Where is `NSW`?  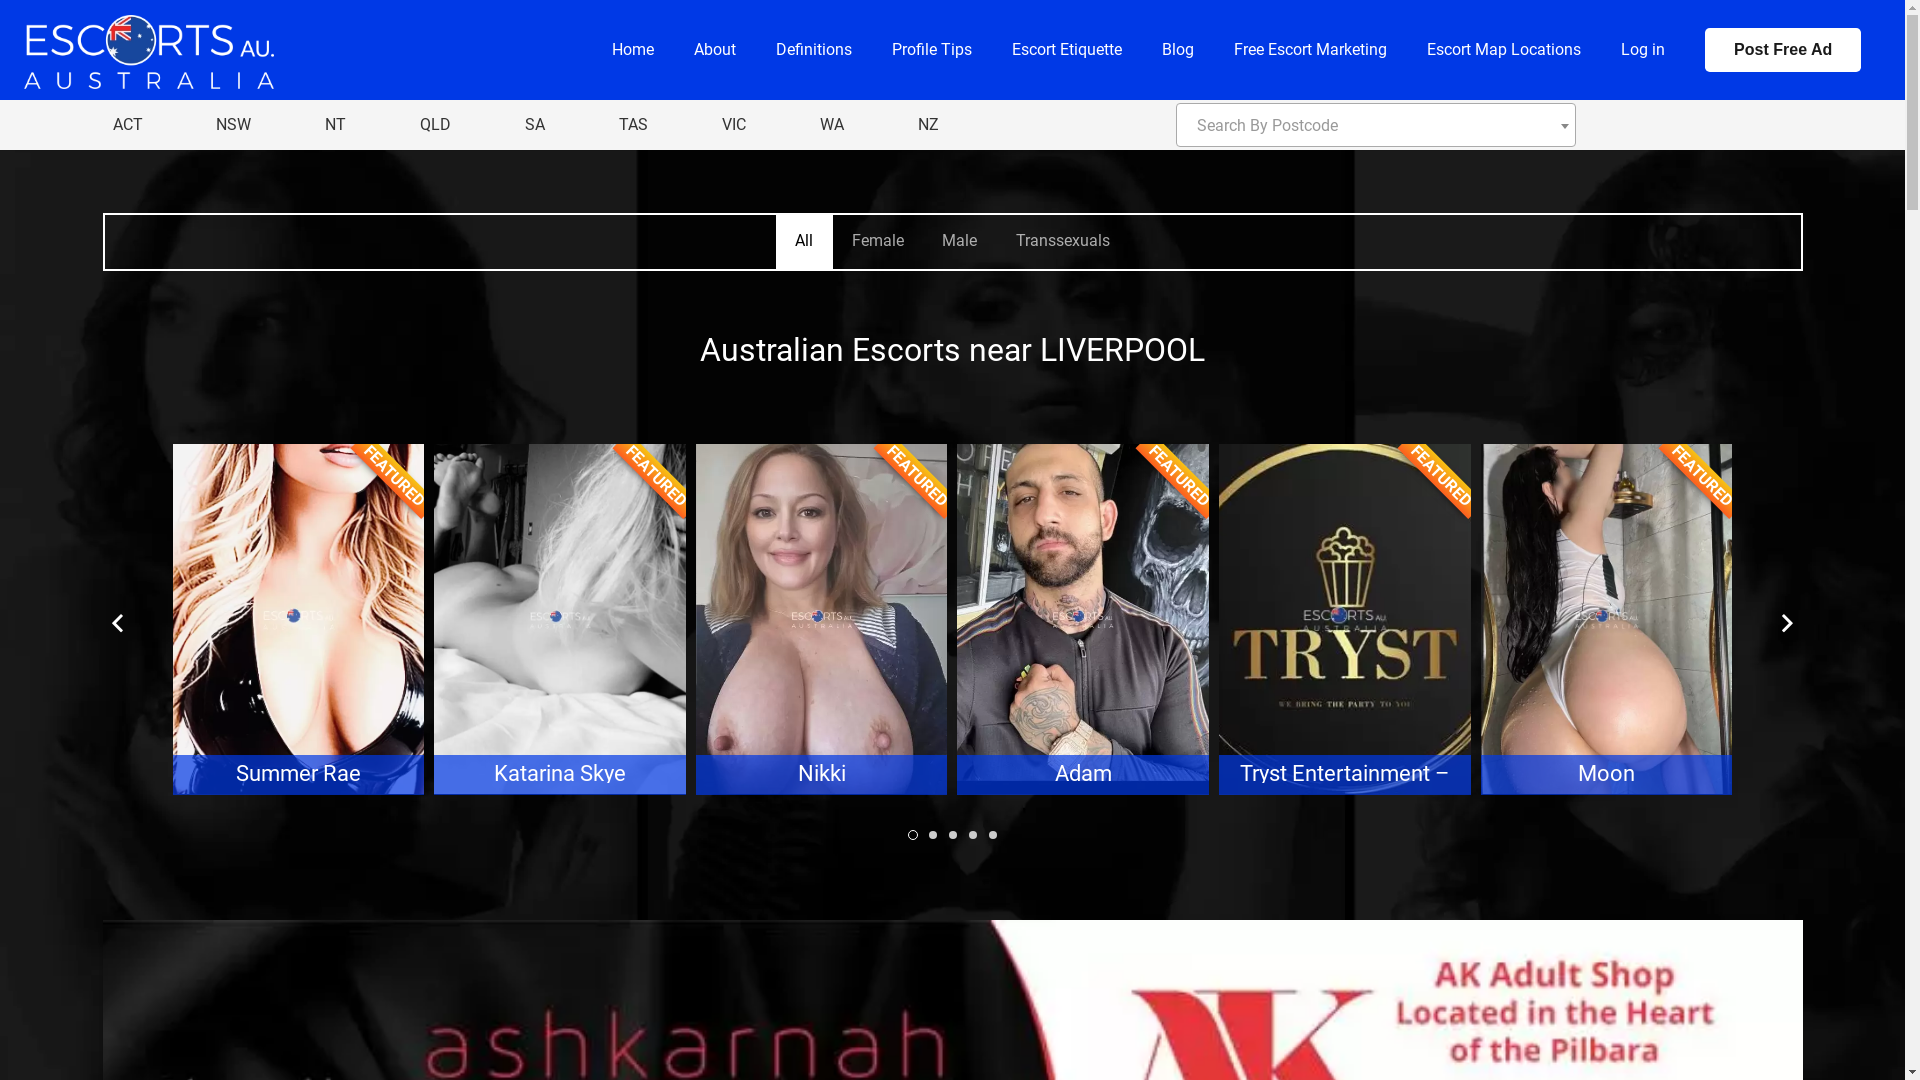
NSW is located at coordinates (234, 125).